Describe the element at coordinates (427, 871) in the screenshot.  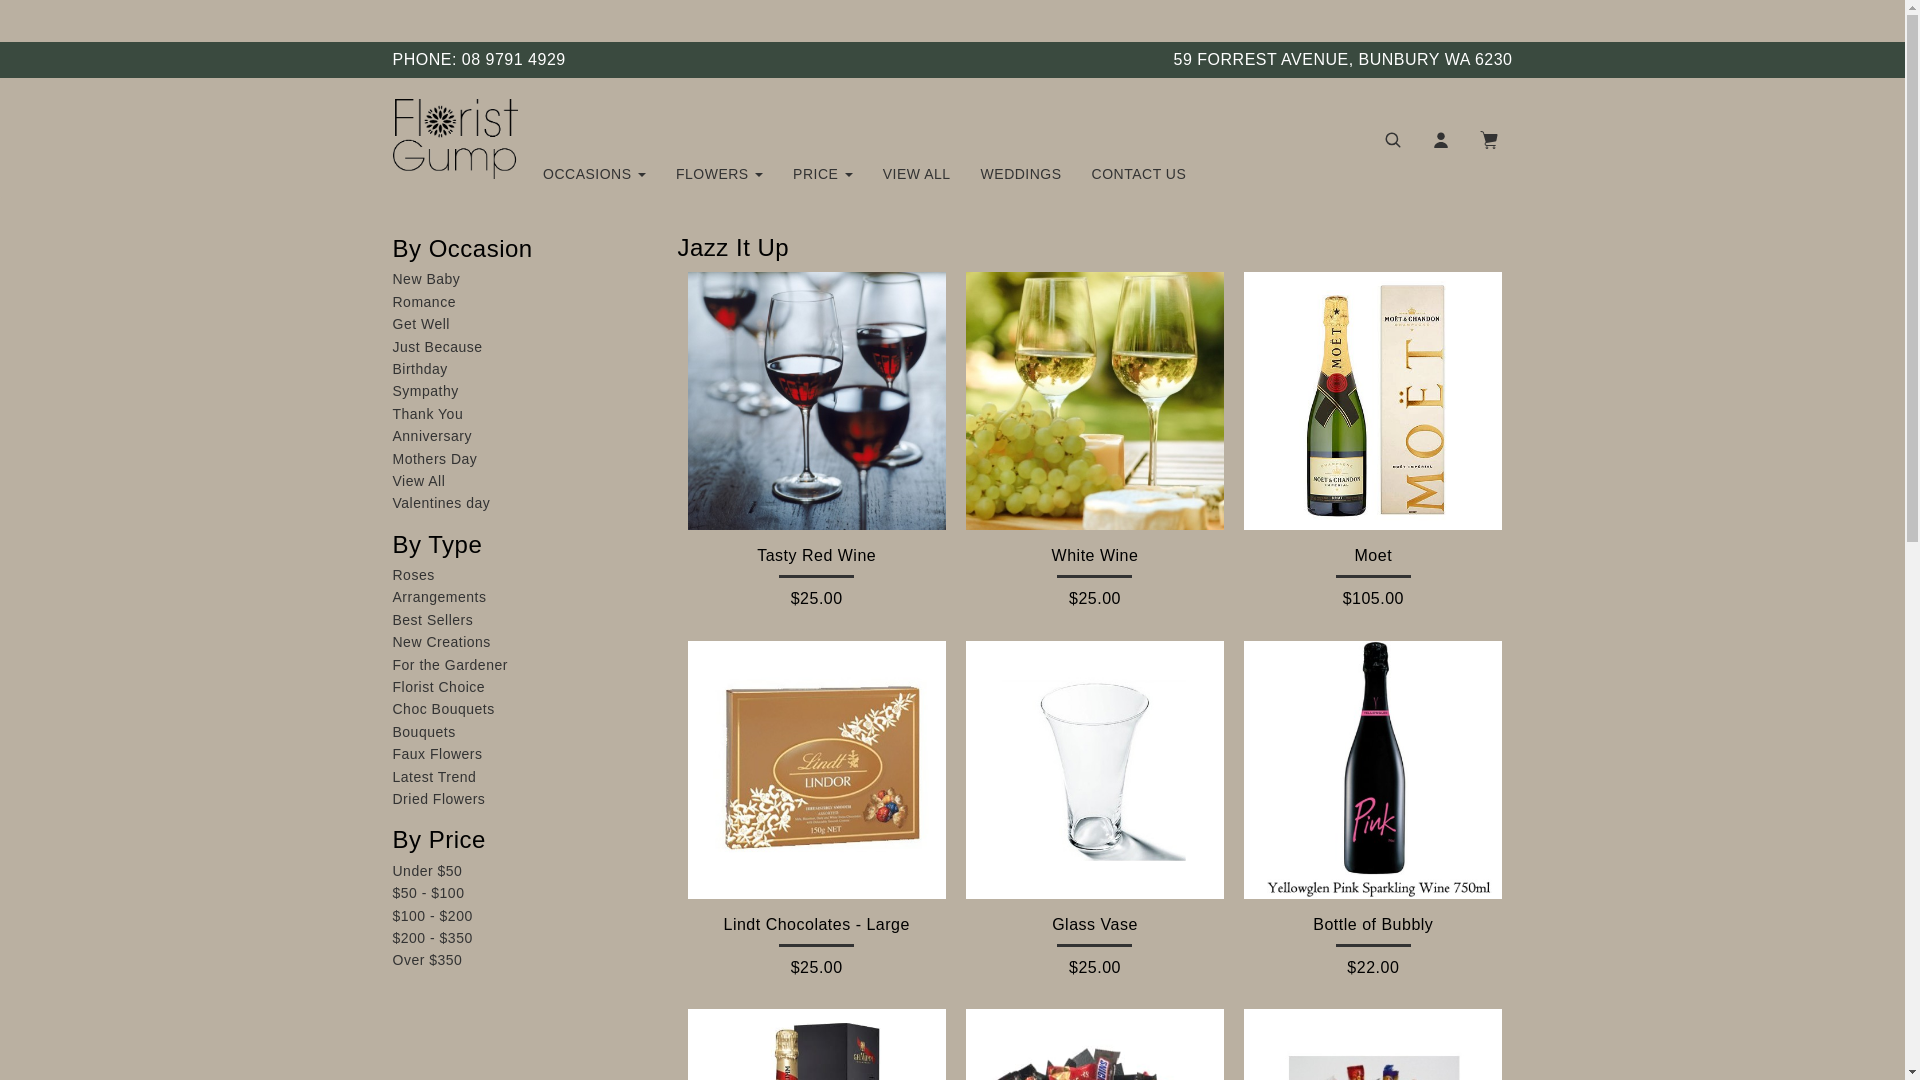
I see `Under $50` at that location.